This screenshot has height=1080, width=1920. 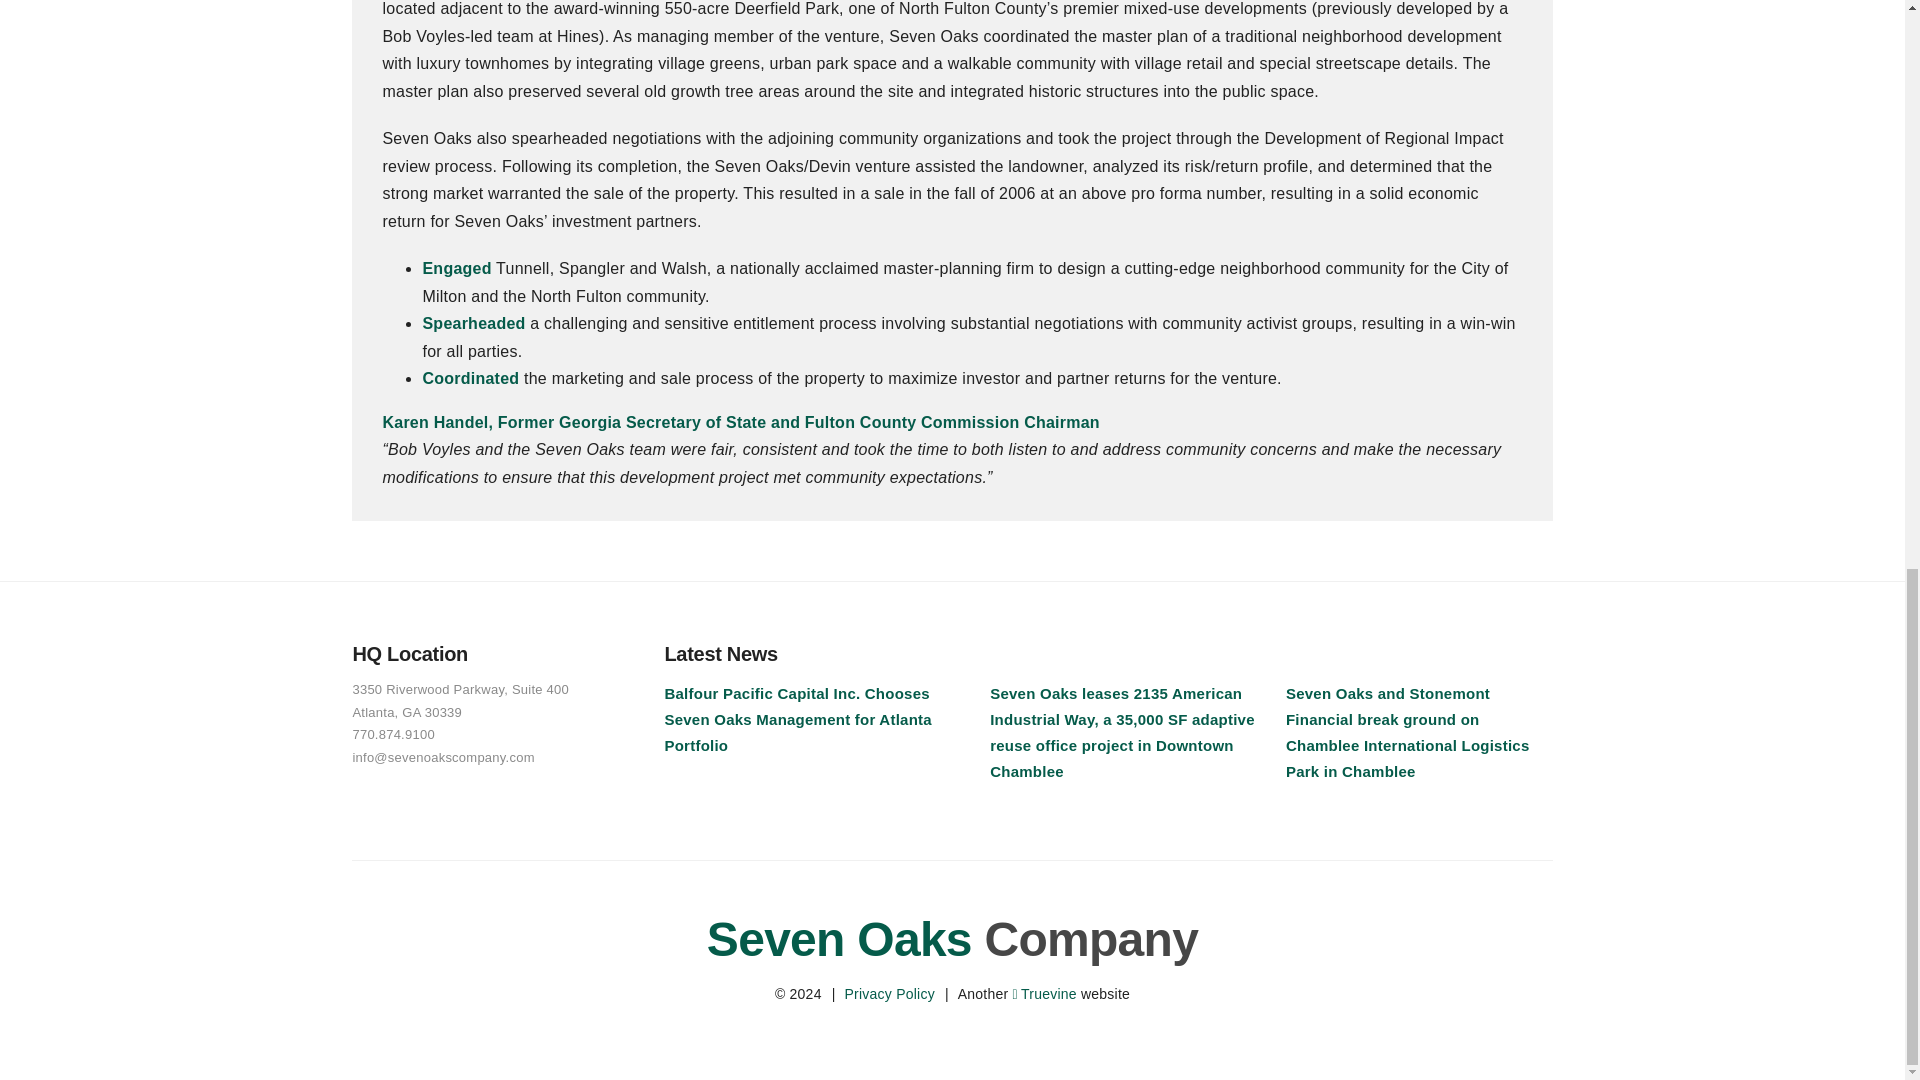 What do you see at coordinates (952, 938) in the screenshot?
I see `Seven Oaks Company` at bounding box center [952, 938].